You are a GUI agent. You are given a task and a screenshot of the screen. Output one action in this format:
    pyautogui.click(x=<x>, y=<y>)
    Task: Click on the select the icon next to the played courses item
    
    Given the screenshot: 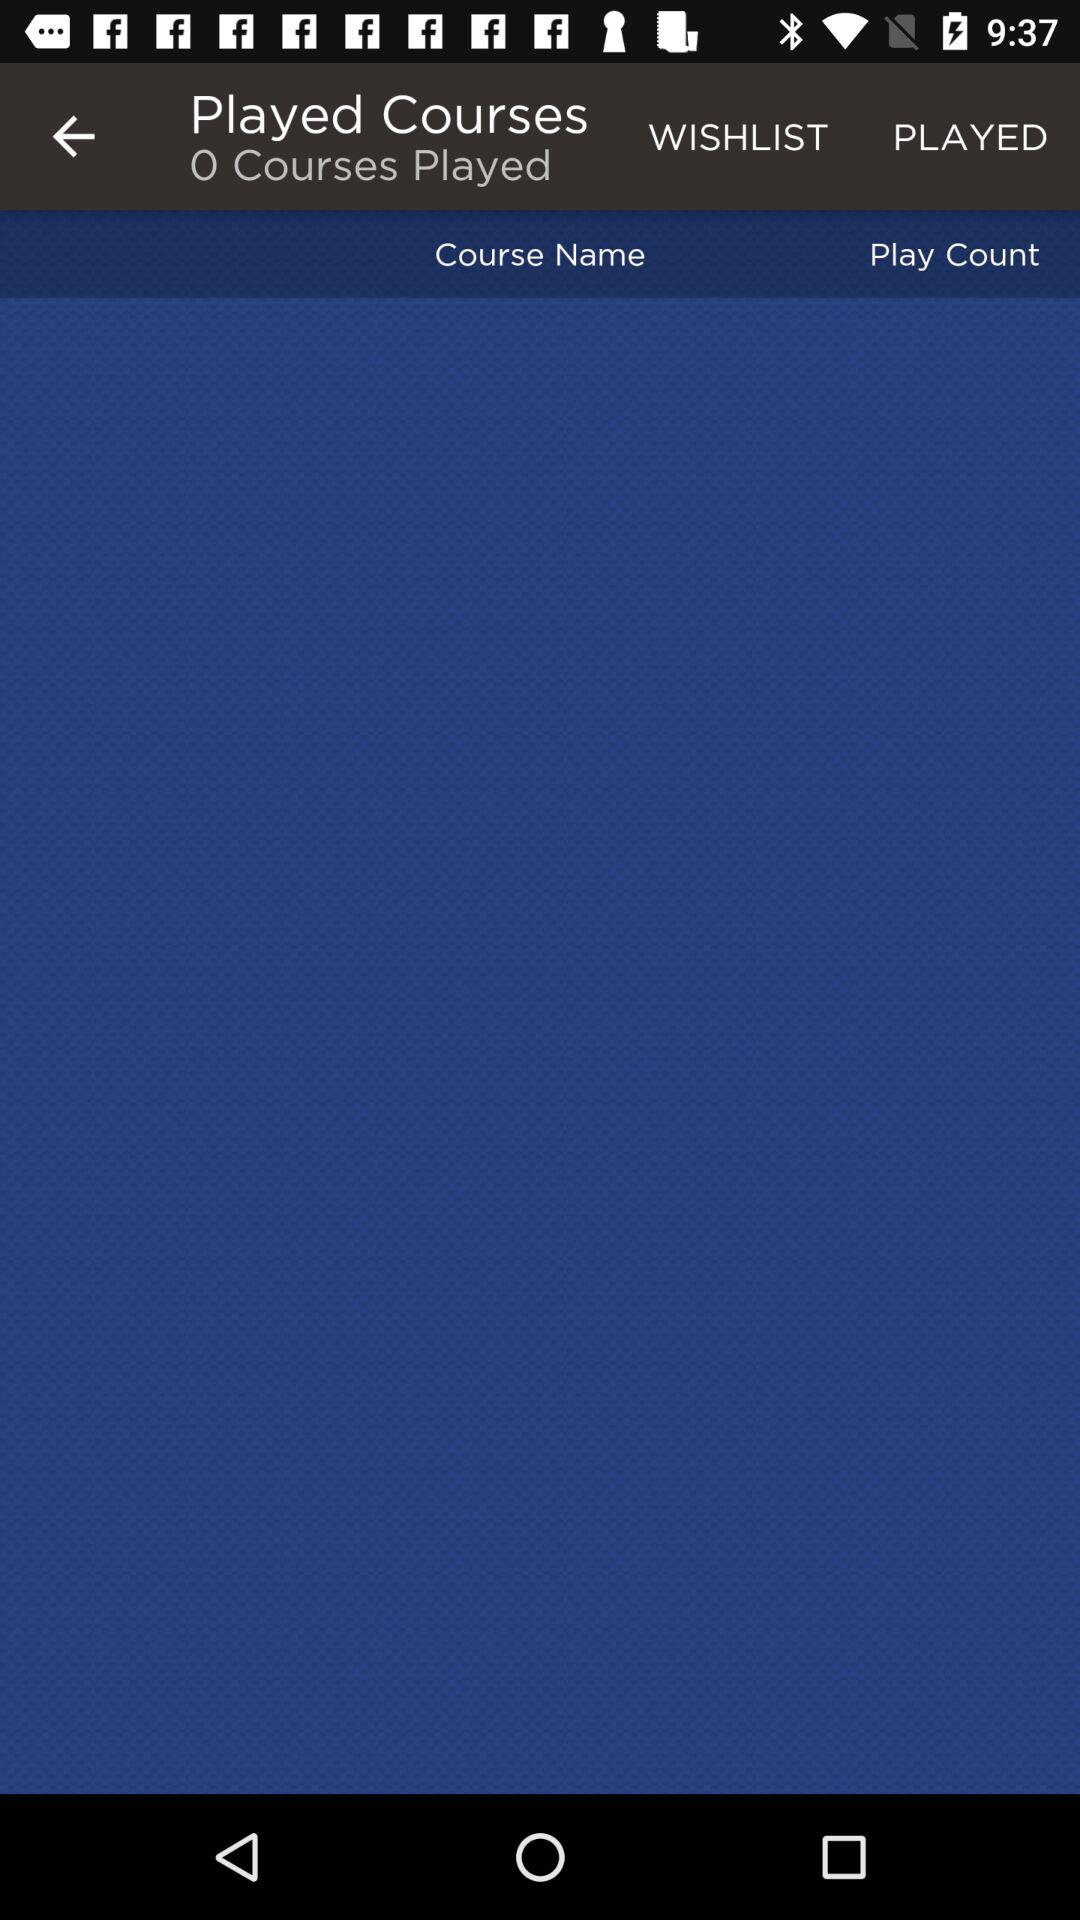 What is the action you would take?
    pyautogui.click(x=738, y=136)
    